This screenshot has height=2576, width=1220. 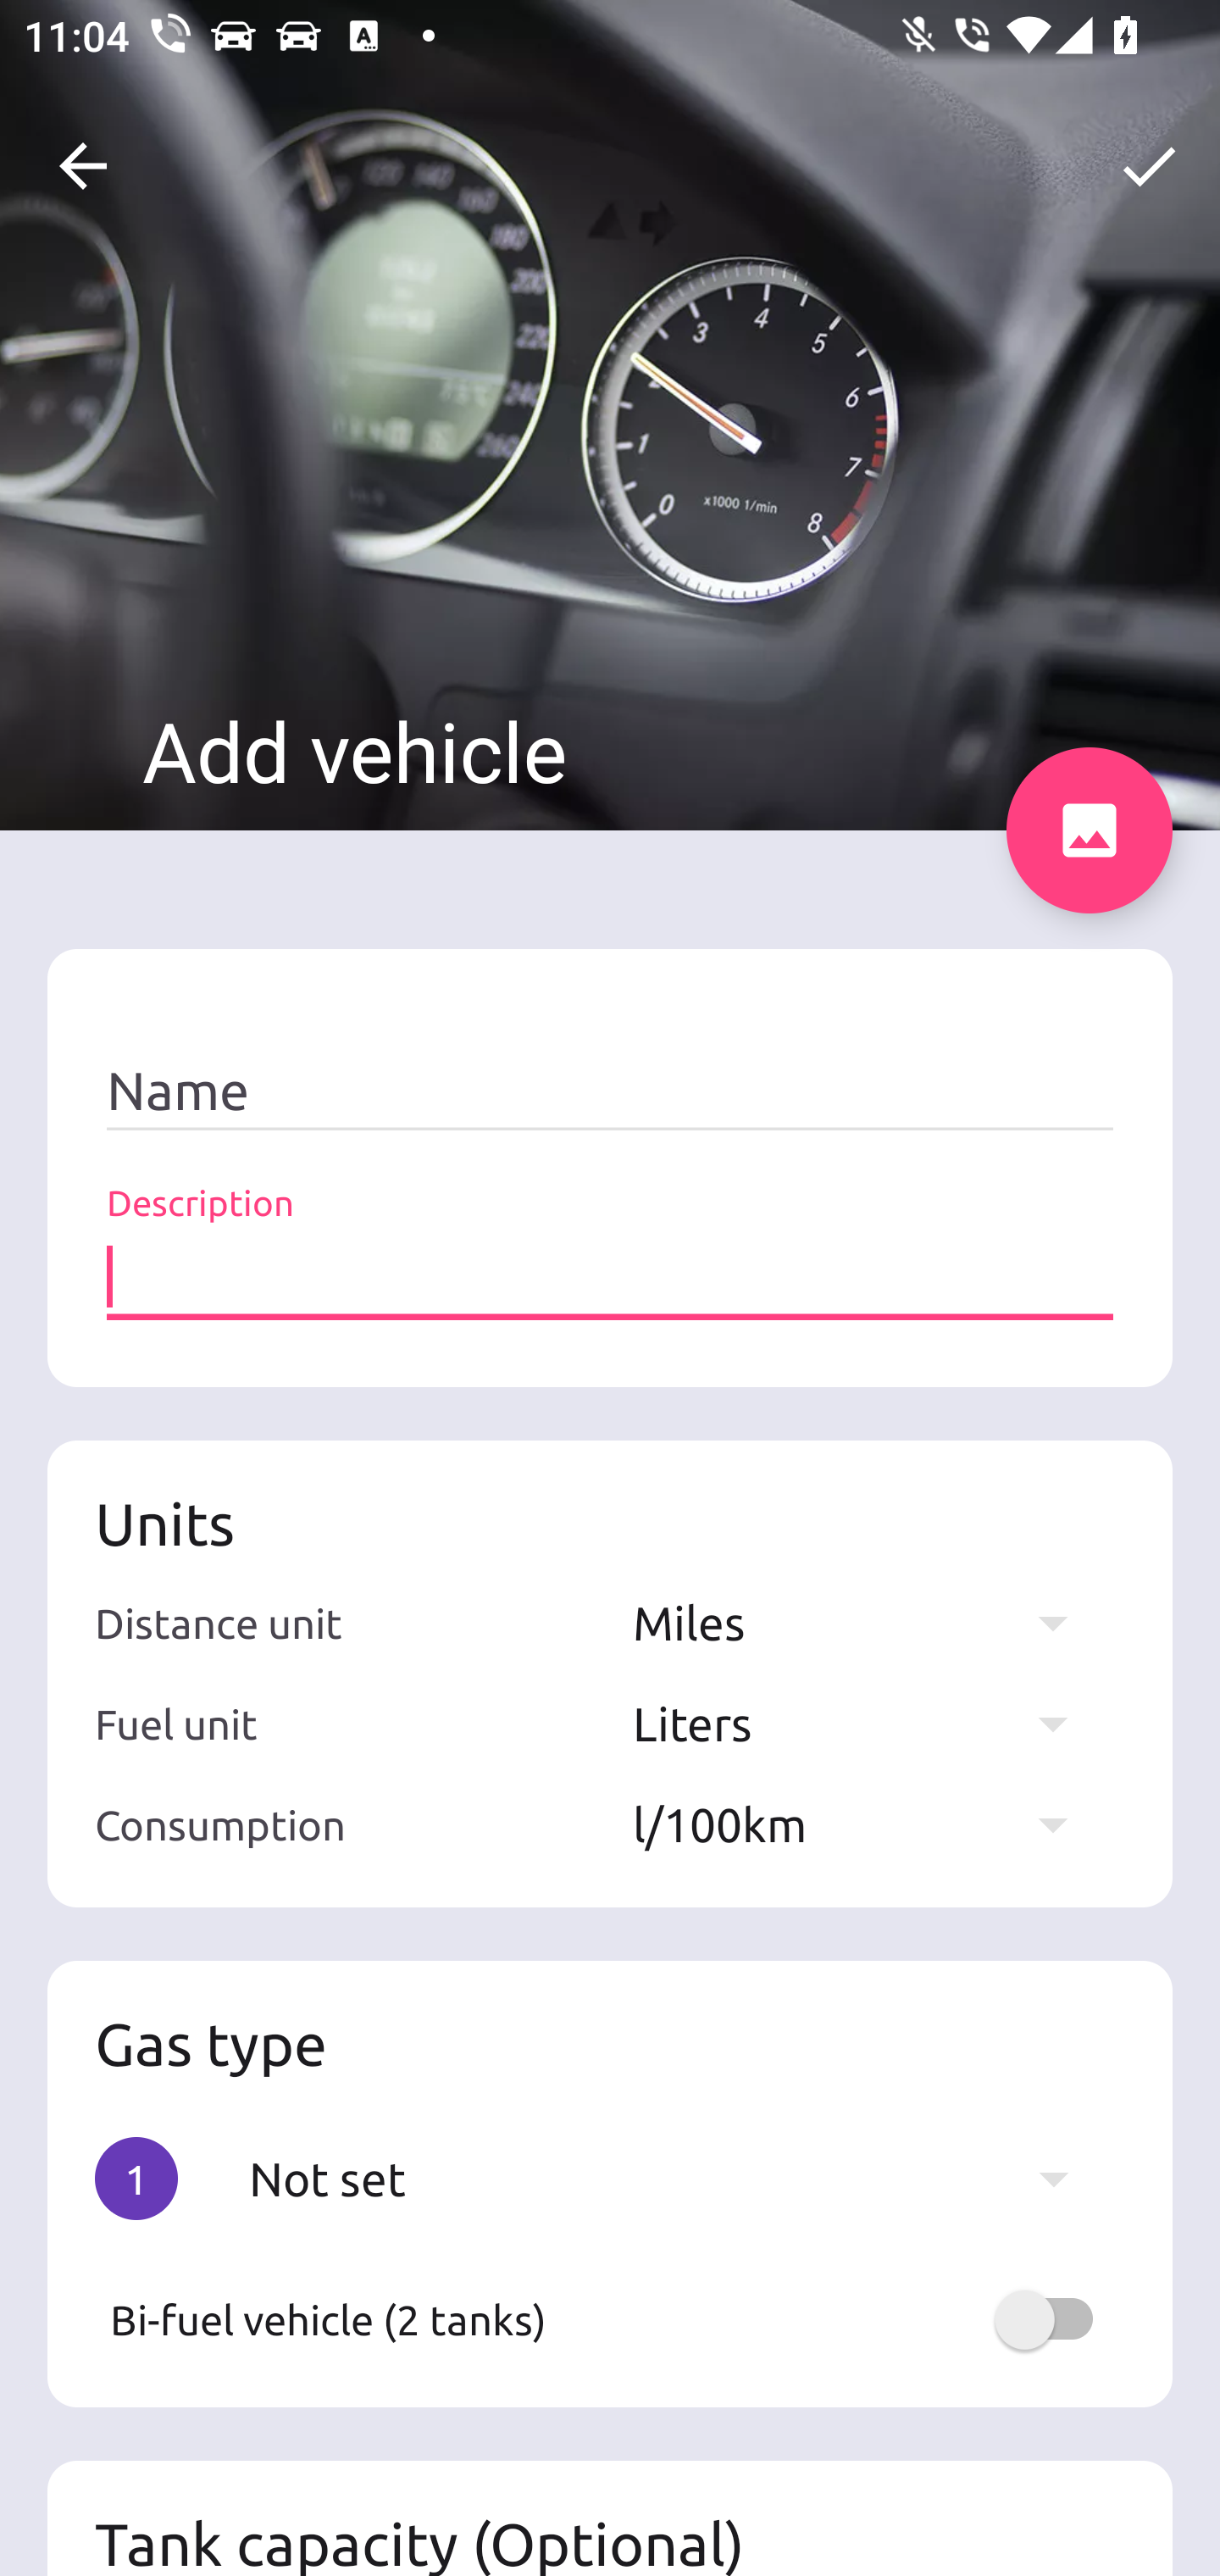 What do you see at coordinates (1149, 166) in the screenshot?
I see `OK` at bounding box center [1149, 166].